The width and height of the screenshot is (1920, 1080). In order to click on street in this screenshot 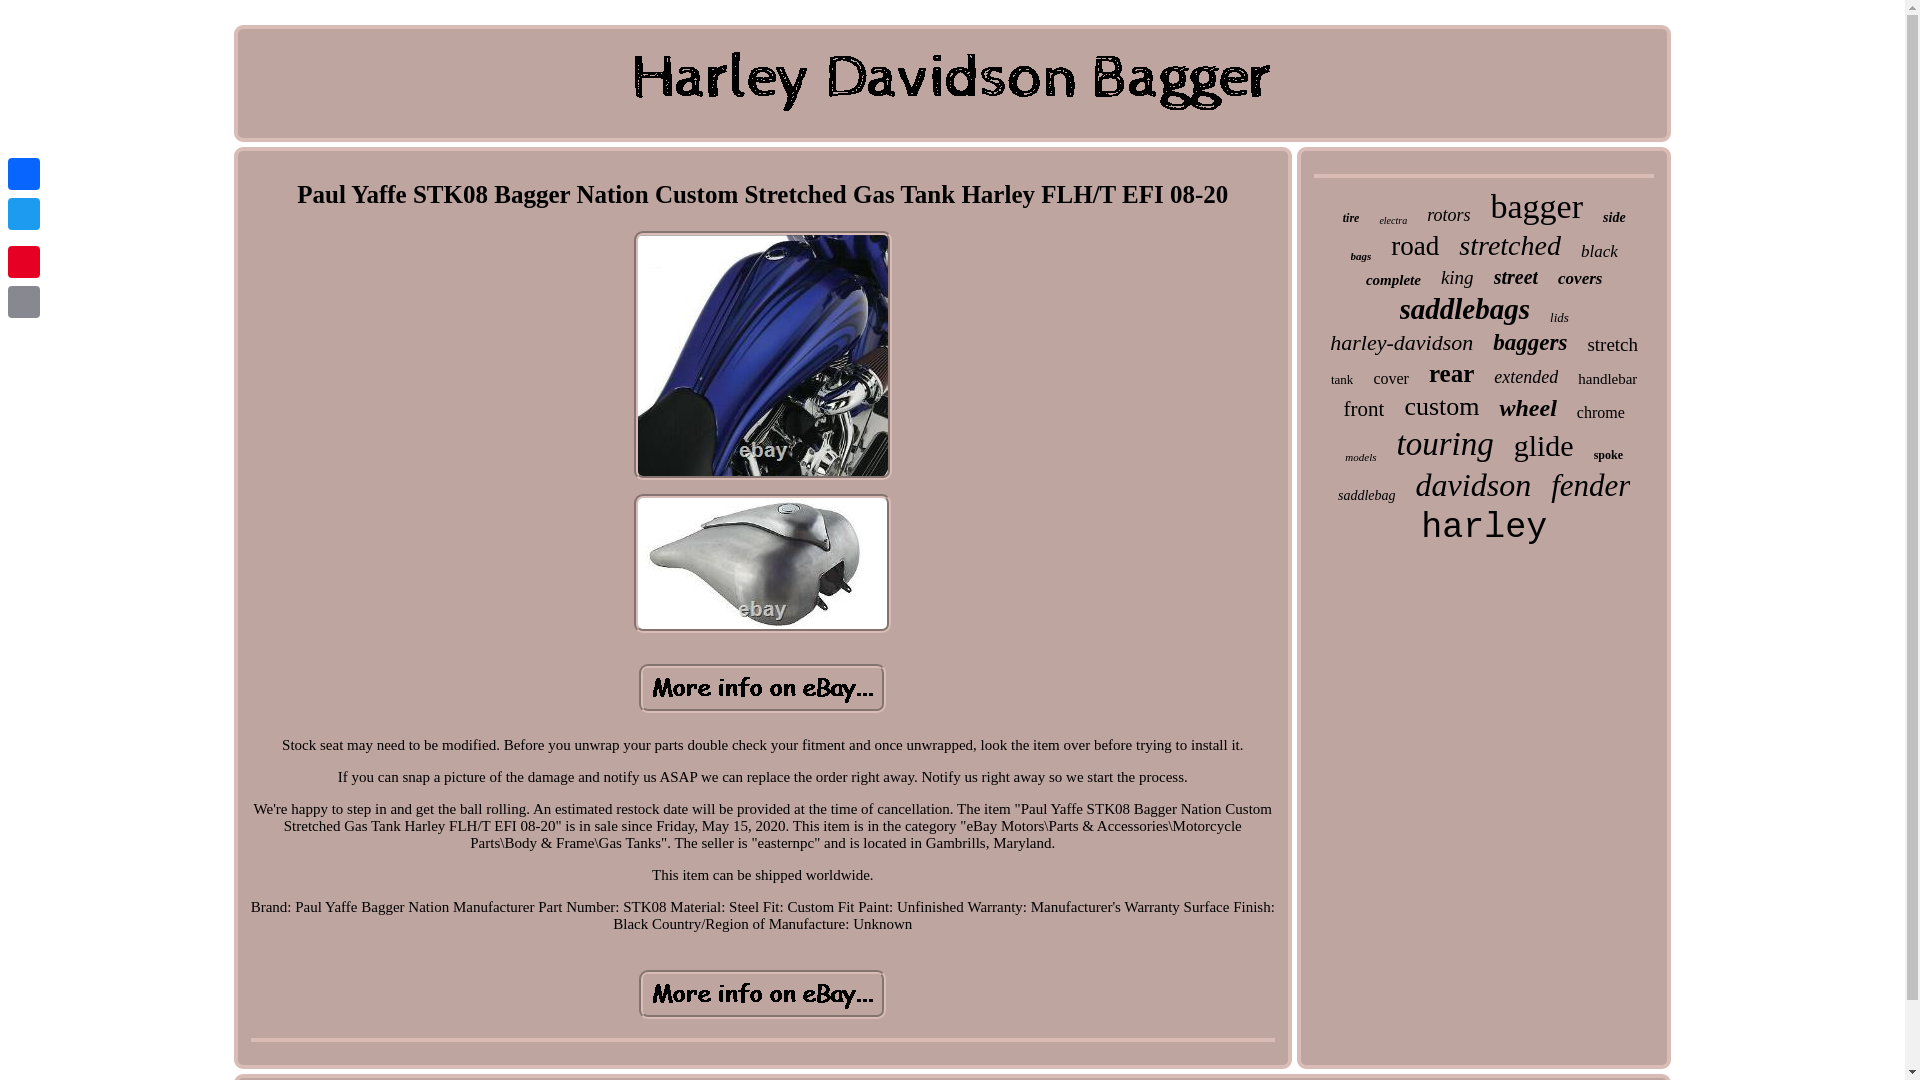, I will do `click(1515, 277)`.